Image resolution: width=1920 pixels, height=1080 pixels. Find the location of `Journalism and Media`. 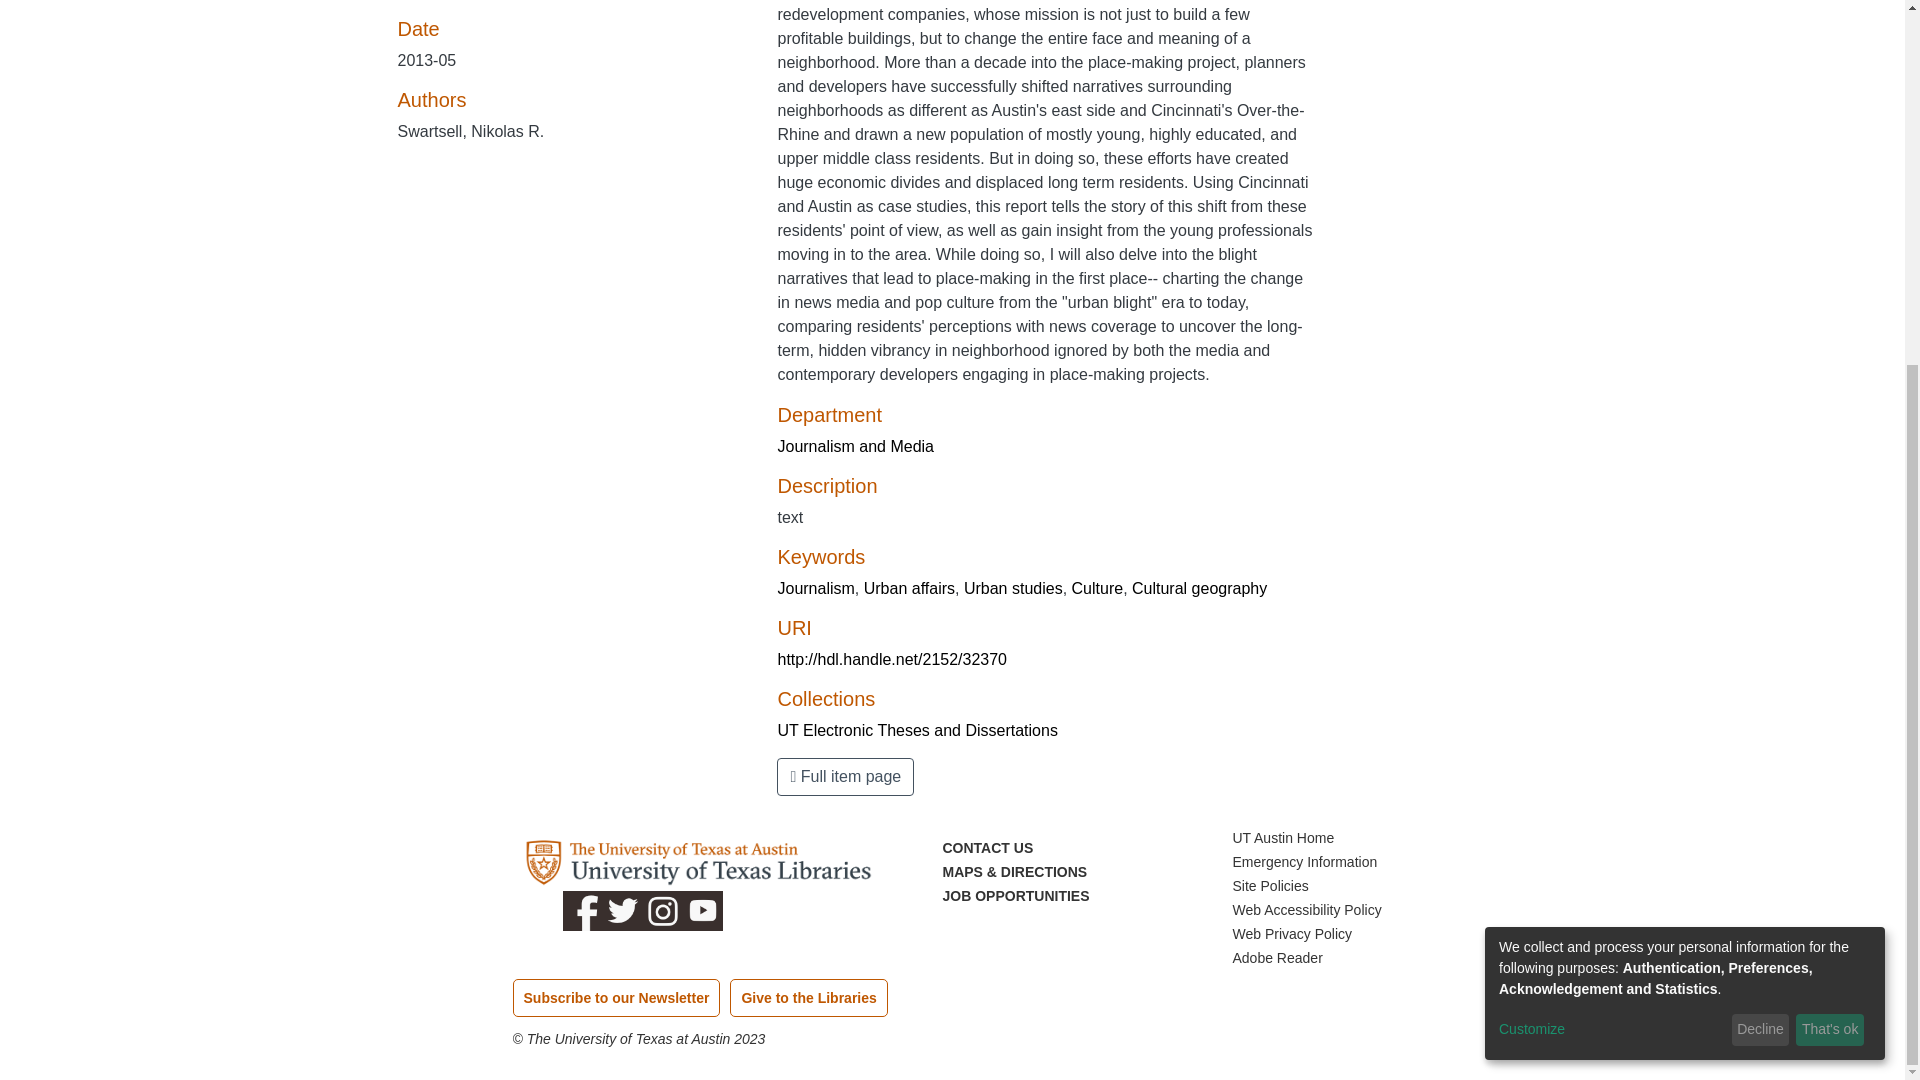

Journalism and Media is located at coordinates (855, 446).